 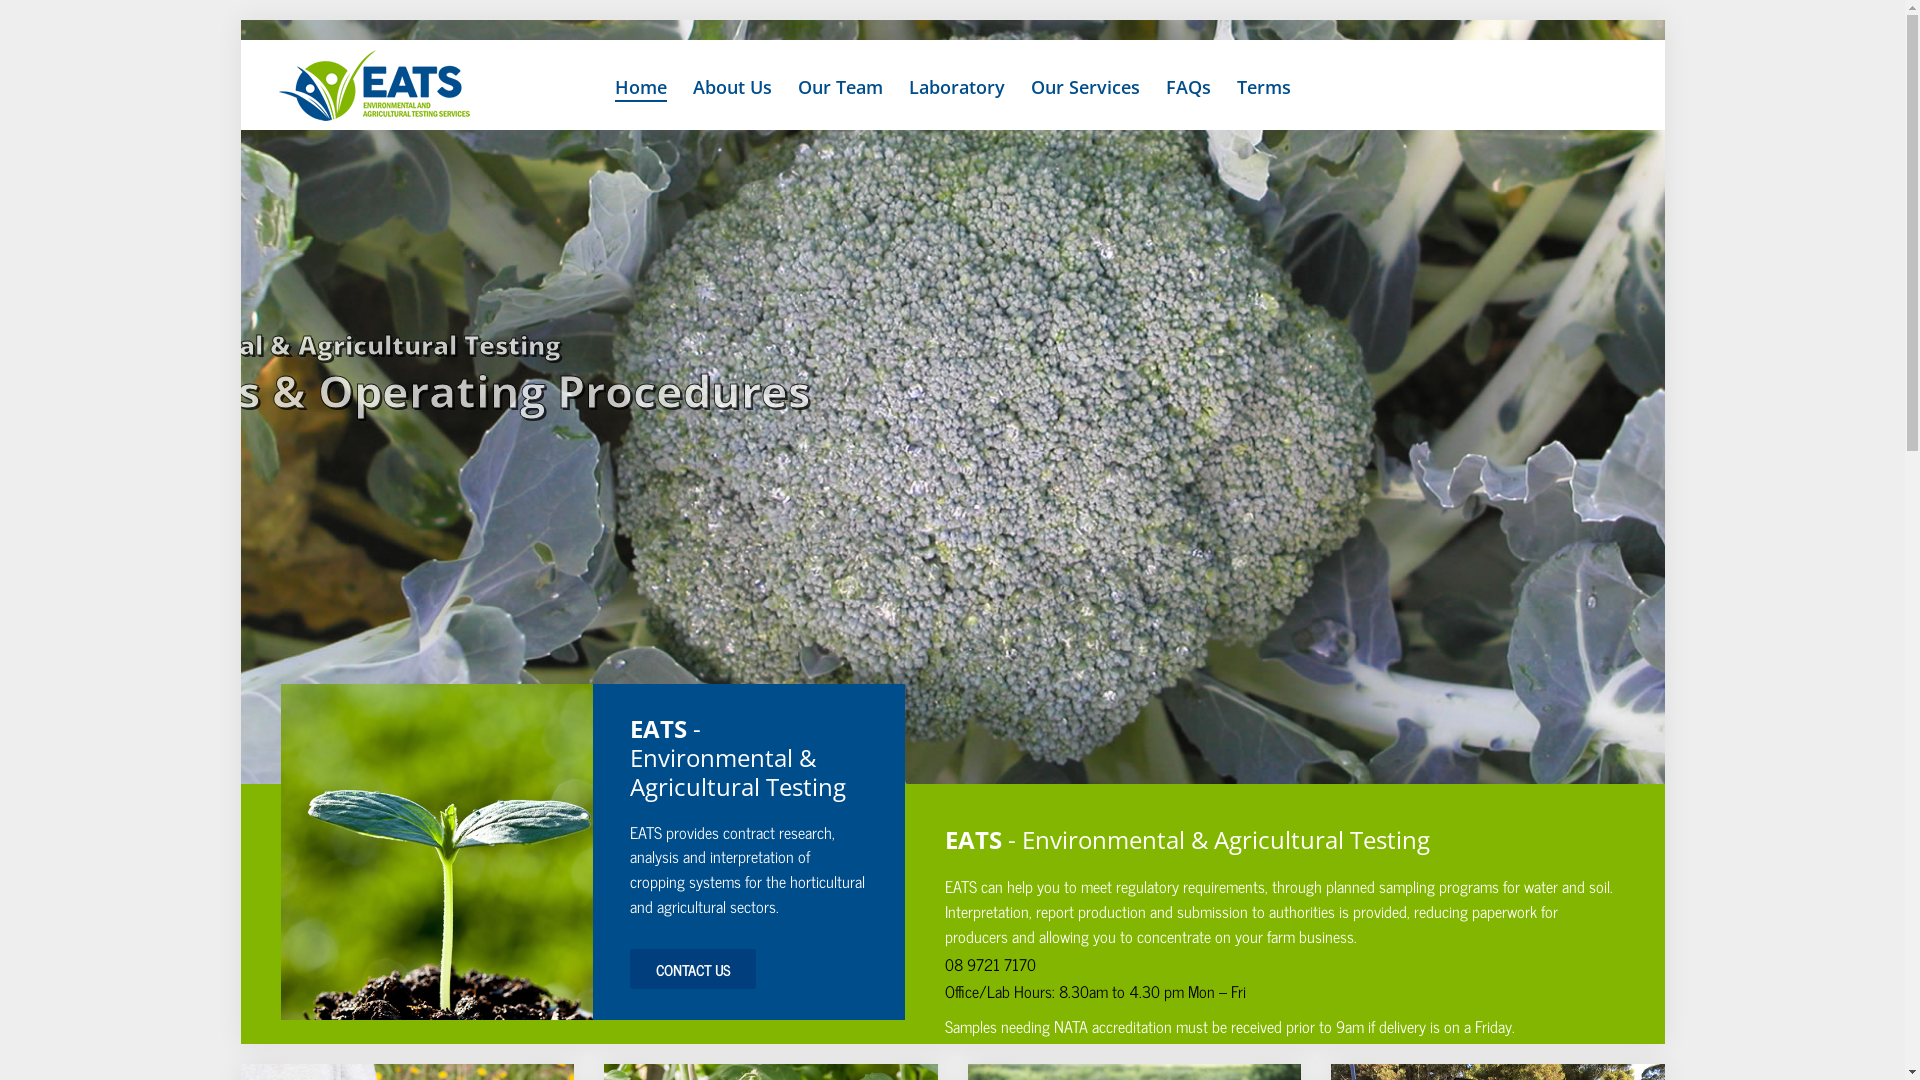 What do you see at coordinates (1084, 88) in the screenshot?
I see `Our Services` at bounding box center [1084, 88].